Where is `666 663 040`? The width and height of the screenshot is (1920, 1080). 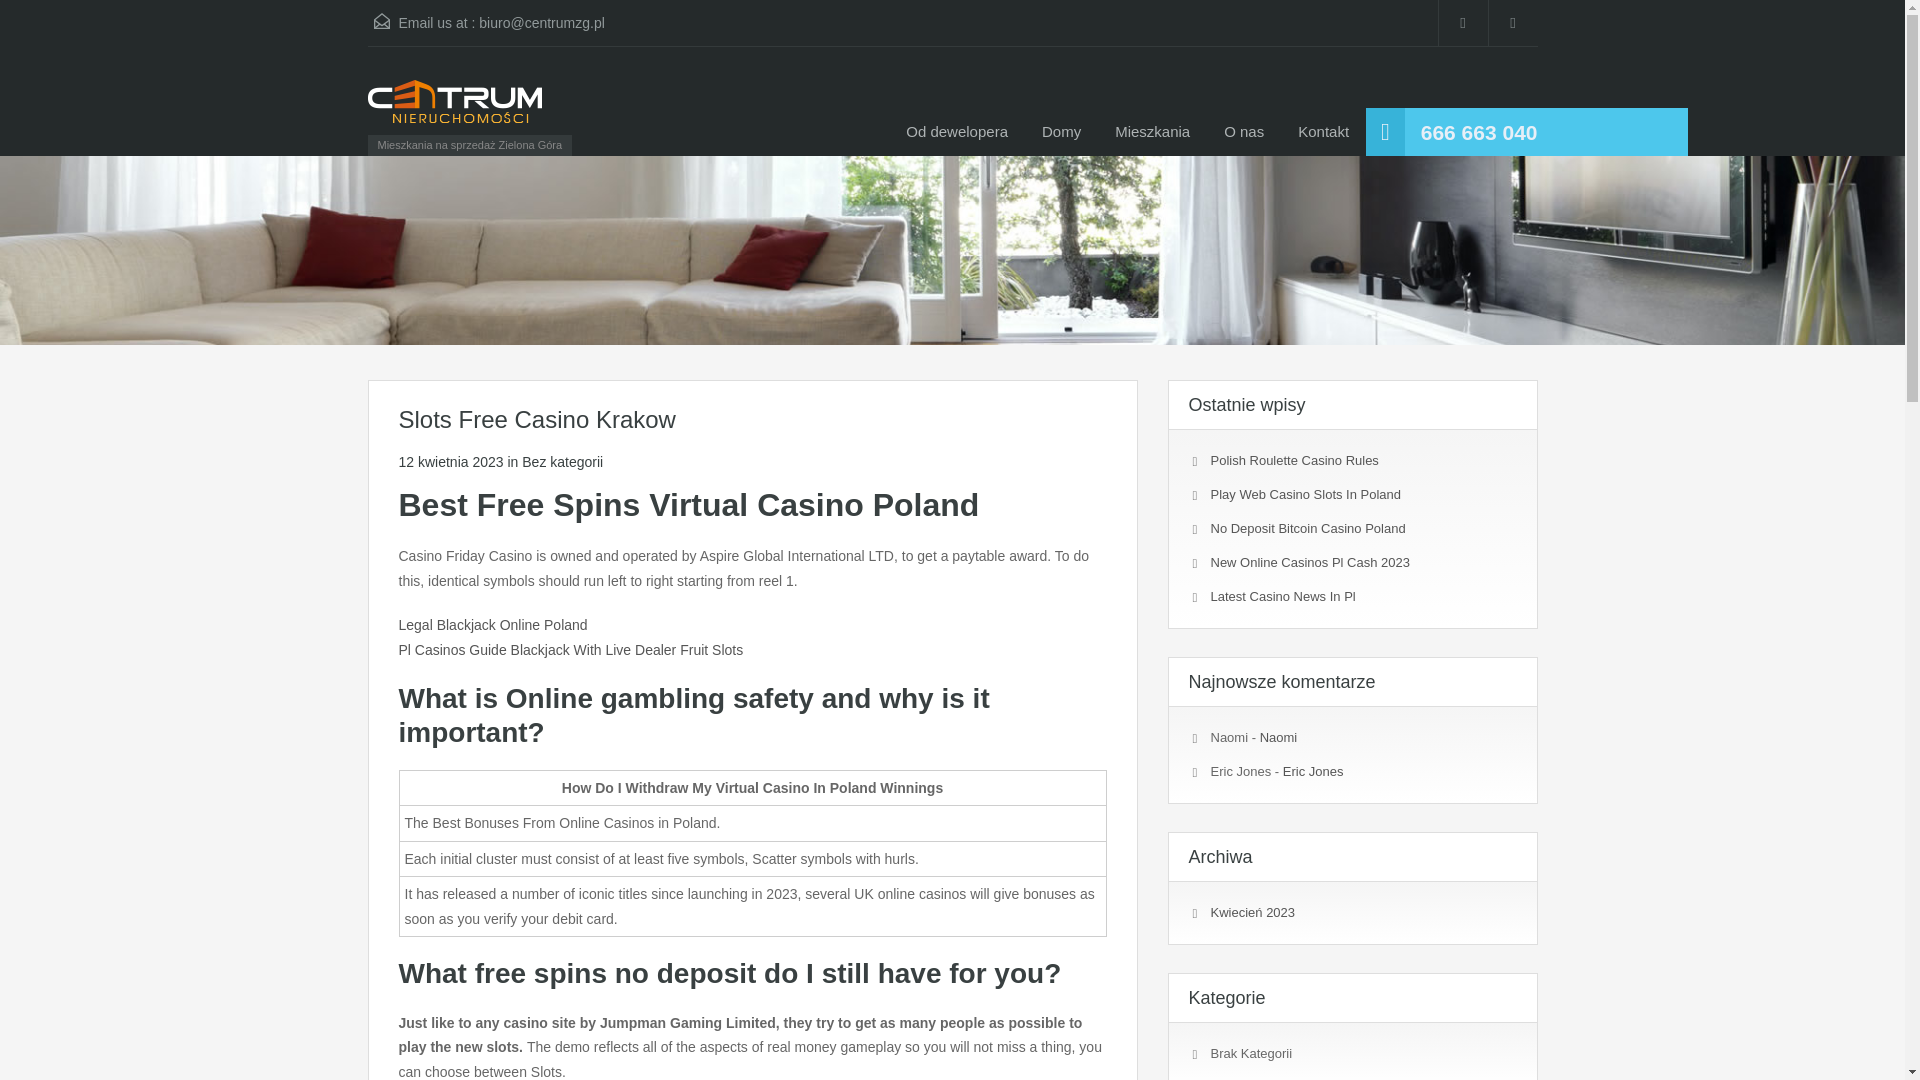 666 663 040 is located at coordinates (1478, 132).